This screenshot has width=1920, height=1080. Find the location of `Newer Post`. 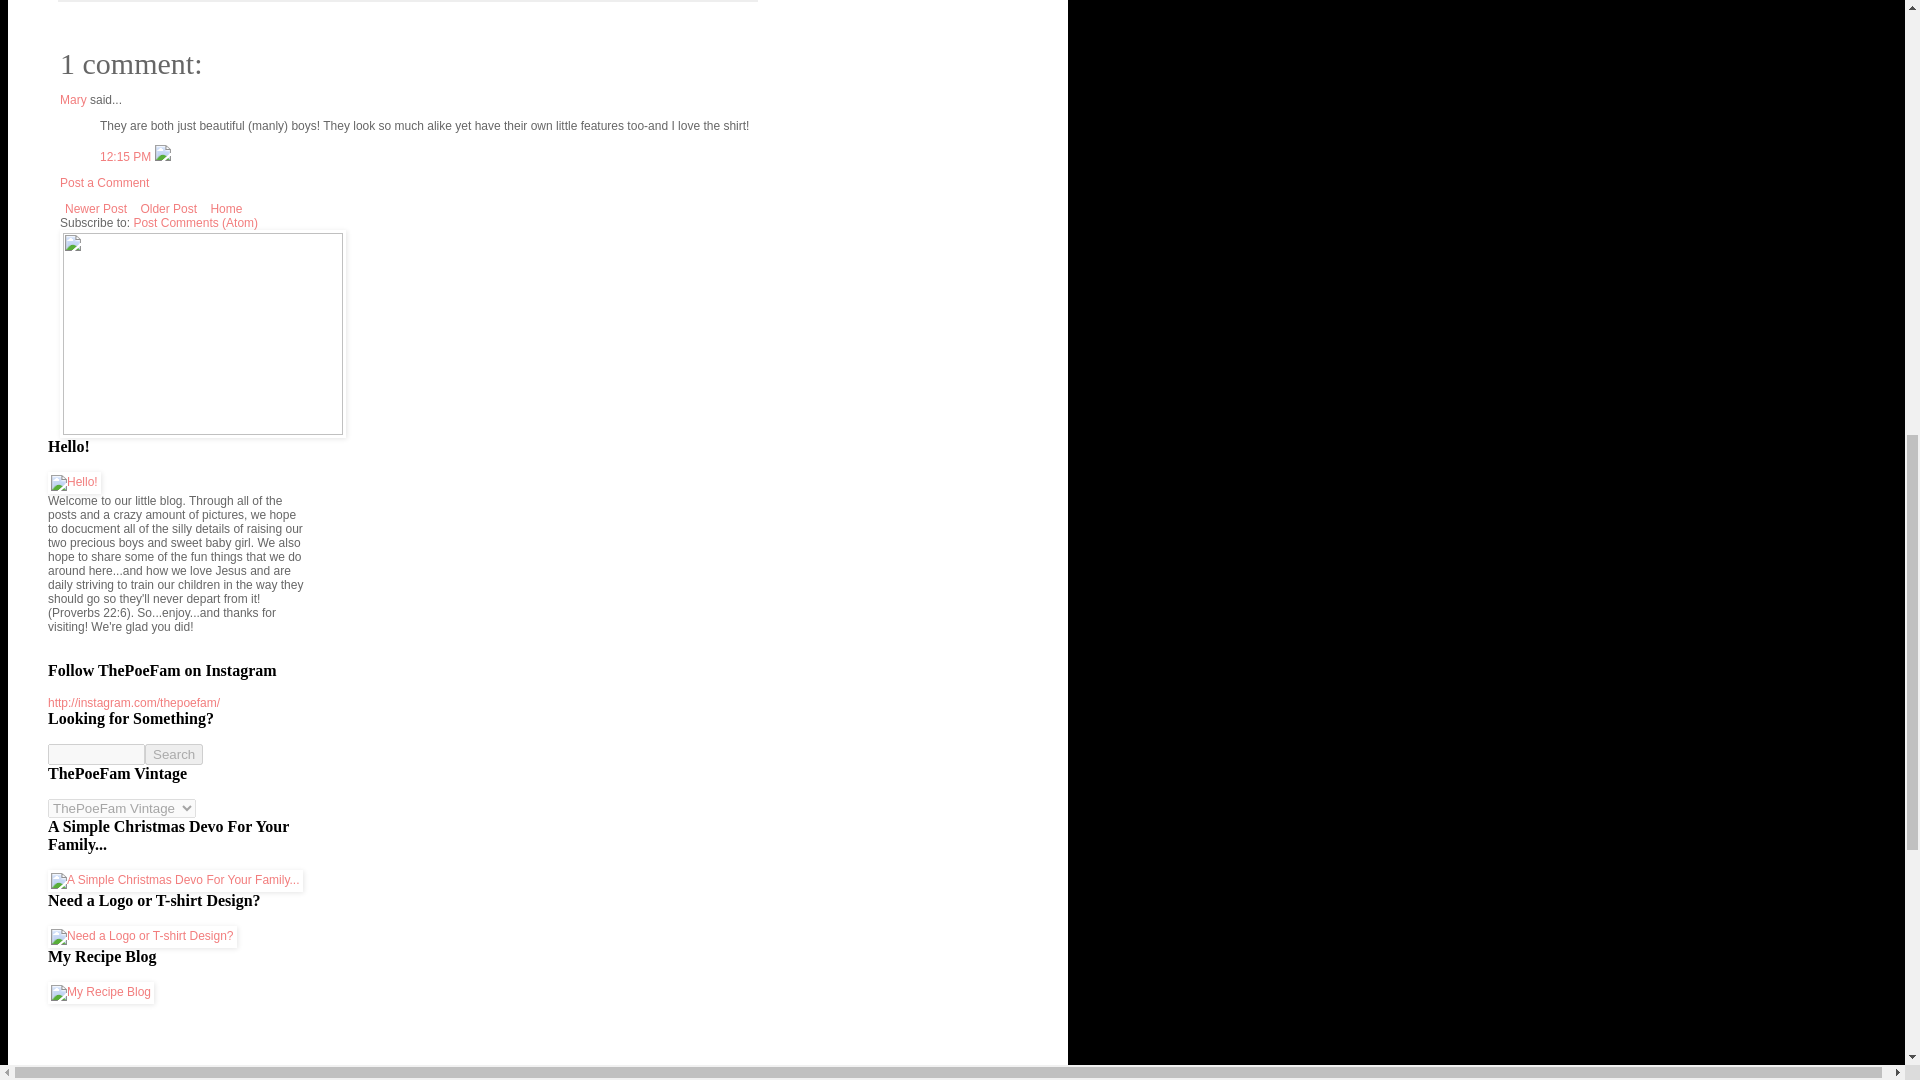

Newer Post is located at coordinates (96, 208).